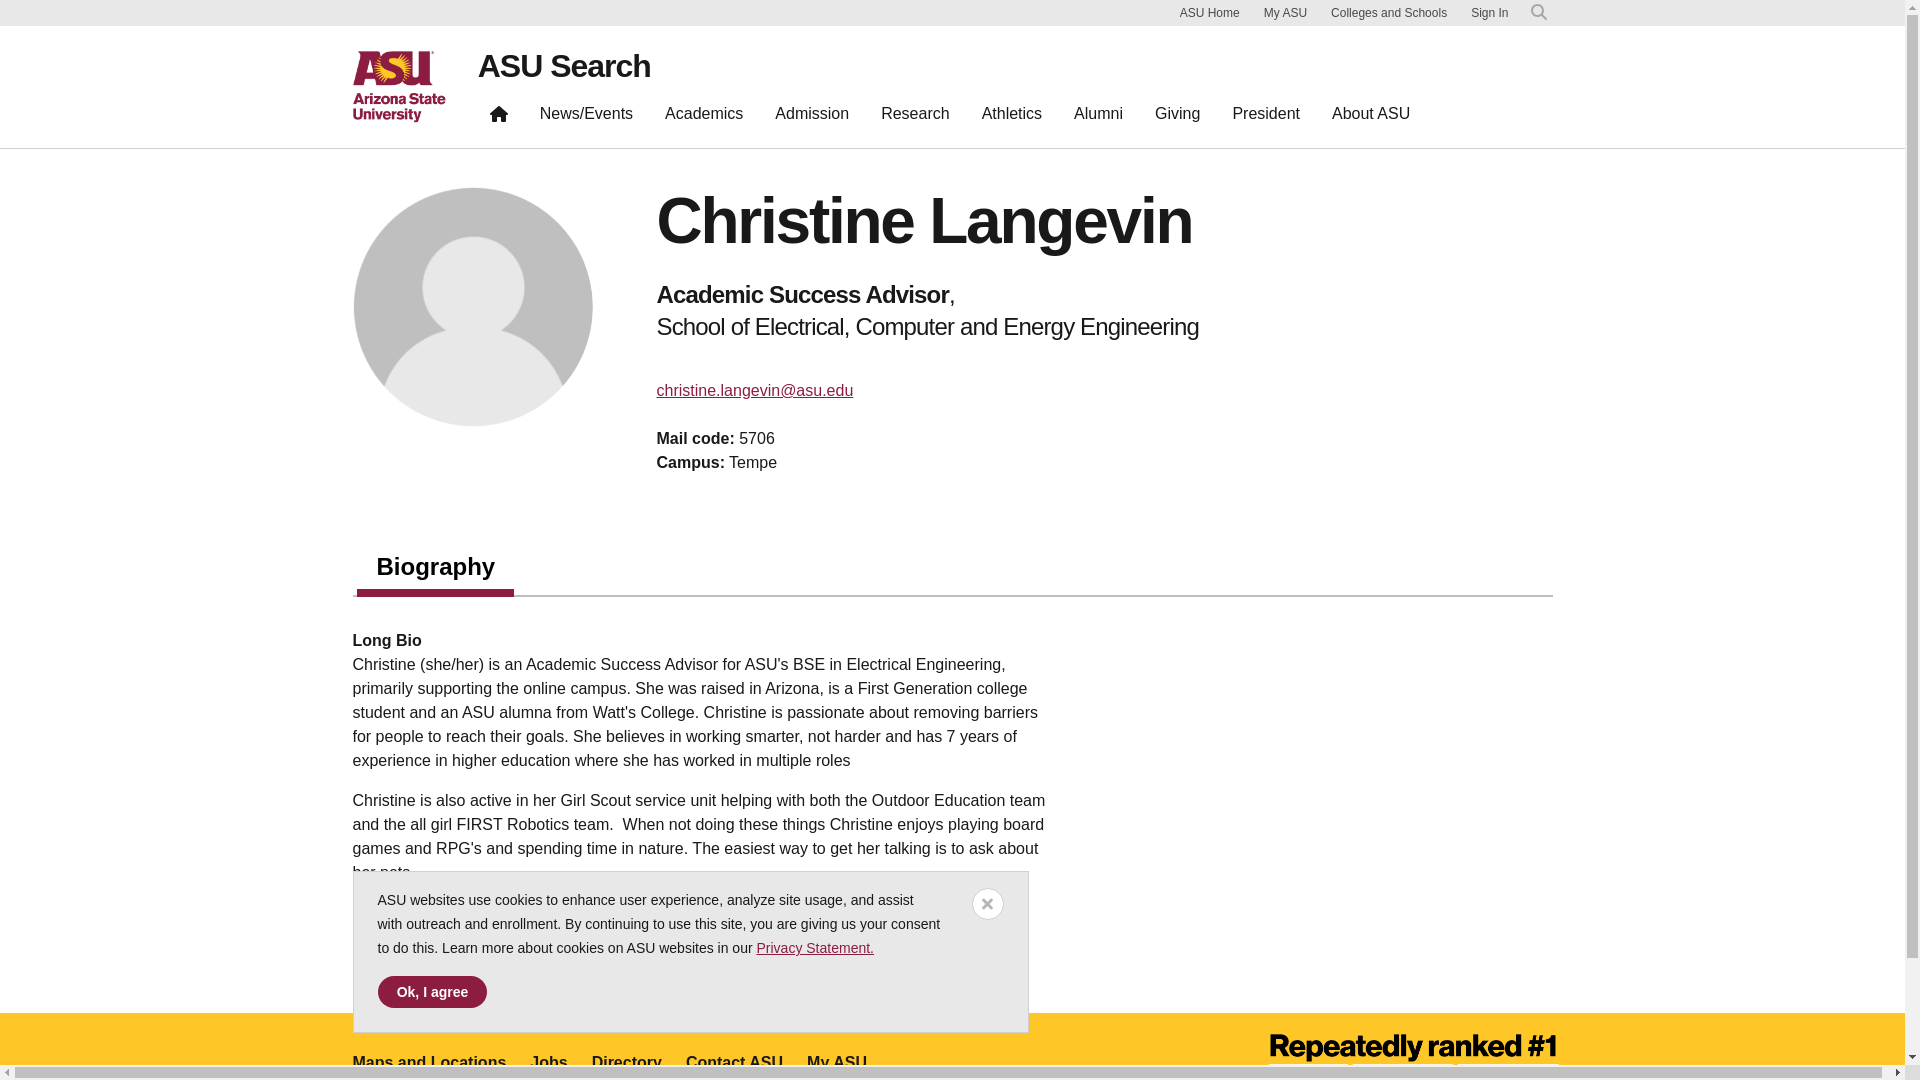  What do you see at coordinates (734, 1062) in the screenshot?
I see `Contact ASU` at bounding box center [734, 1062].